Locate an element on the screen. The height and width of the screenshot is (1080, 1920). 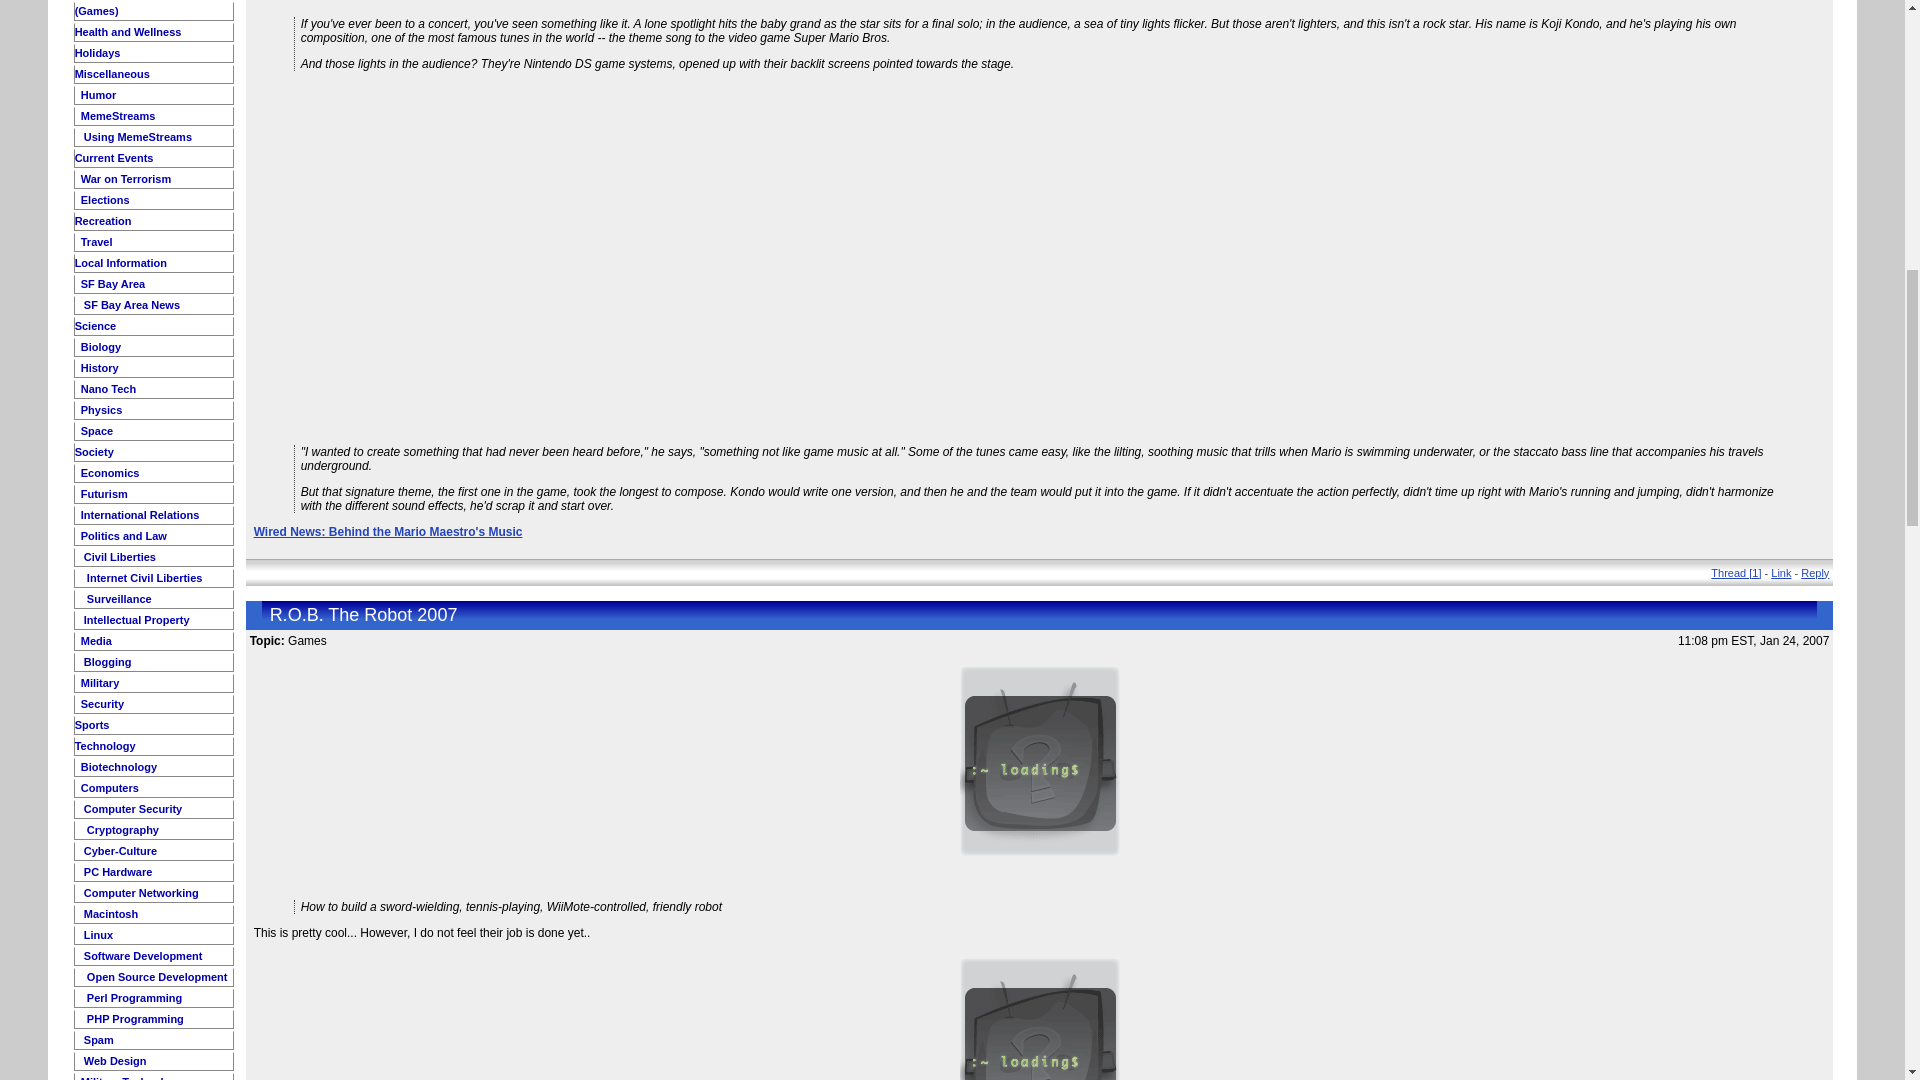
Travel is located at coordinates (96, 242).